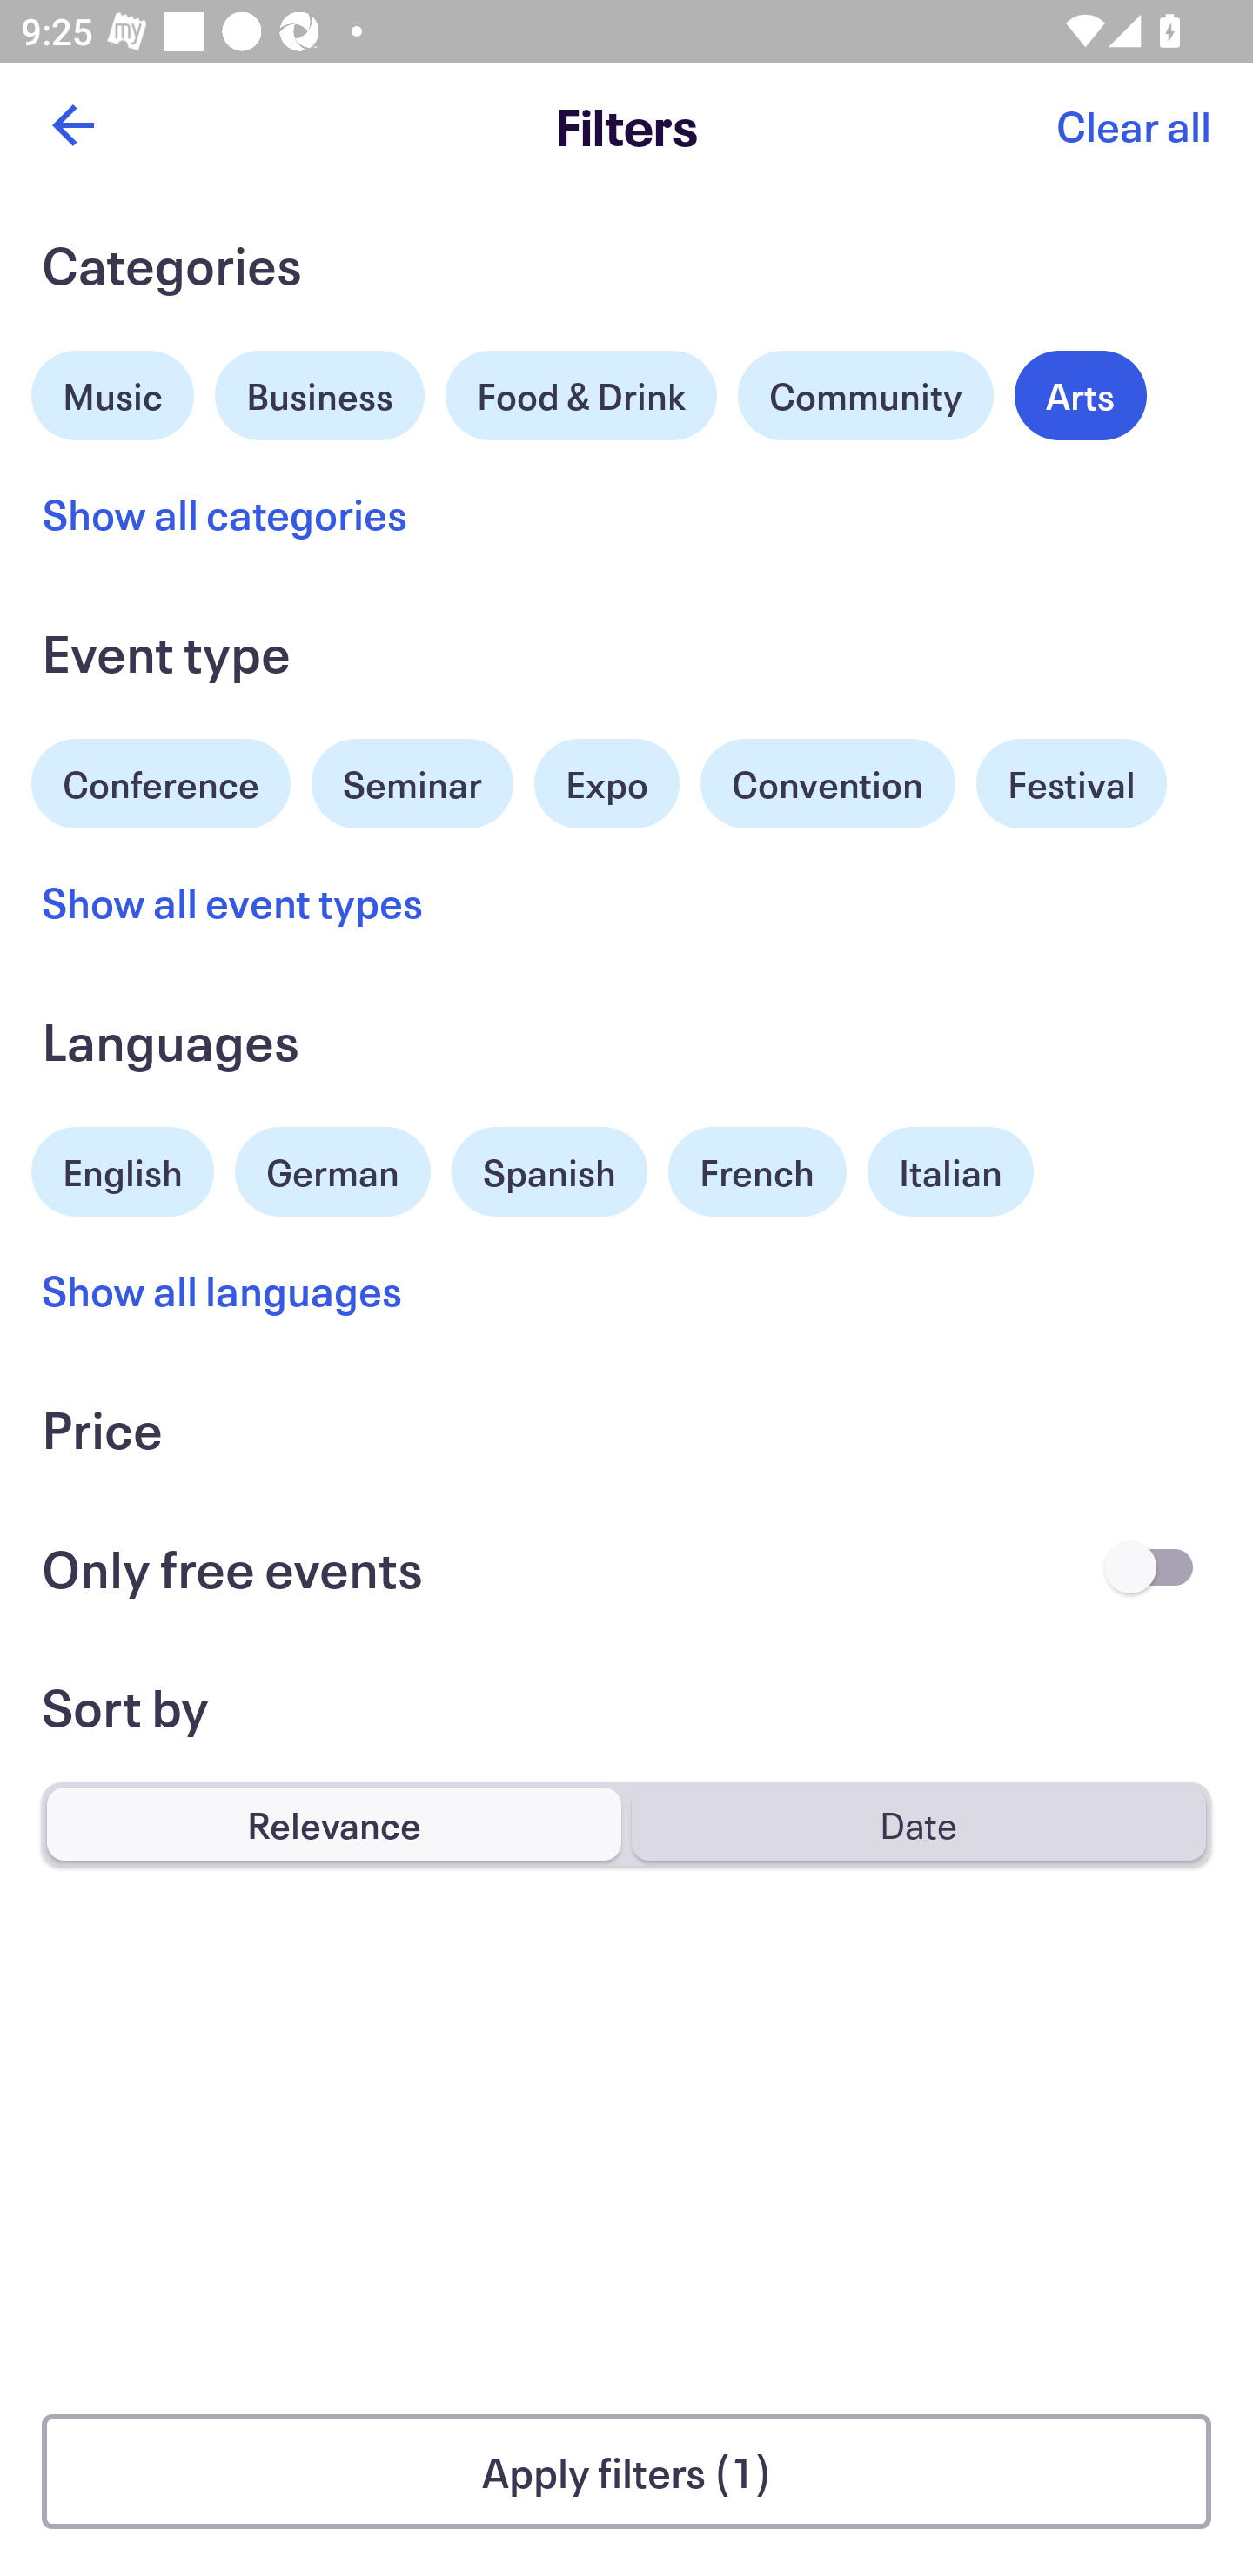 This screenshot has width=1253, height=2576. What do you see at coordinates (412, 783) in the screenshot?
I see `Seminar` at bounding box center [412, 783].